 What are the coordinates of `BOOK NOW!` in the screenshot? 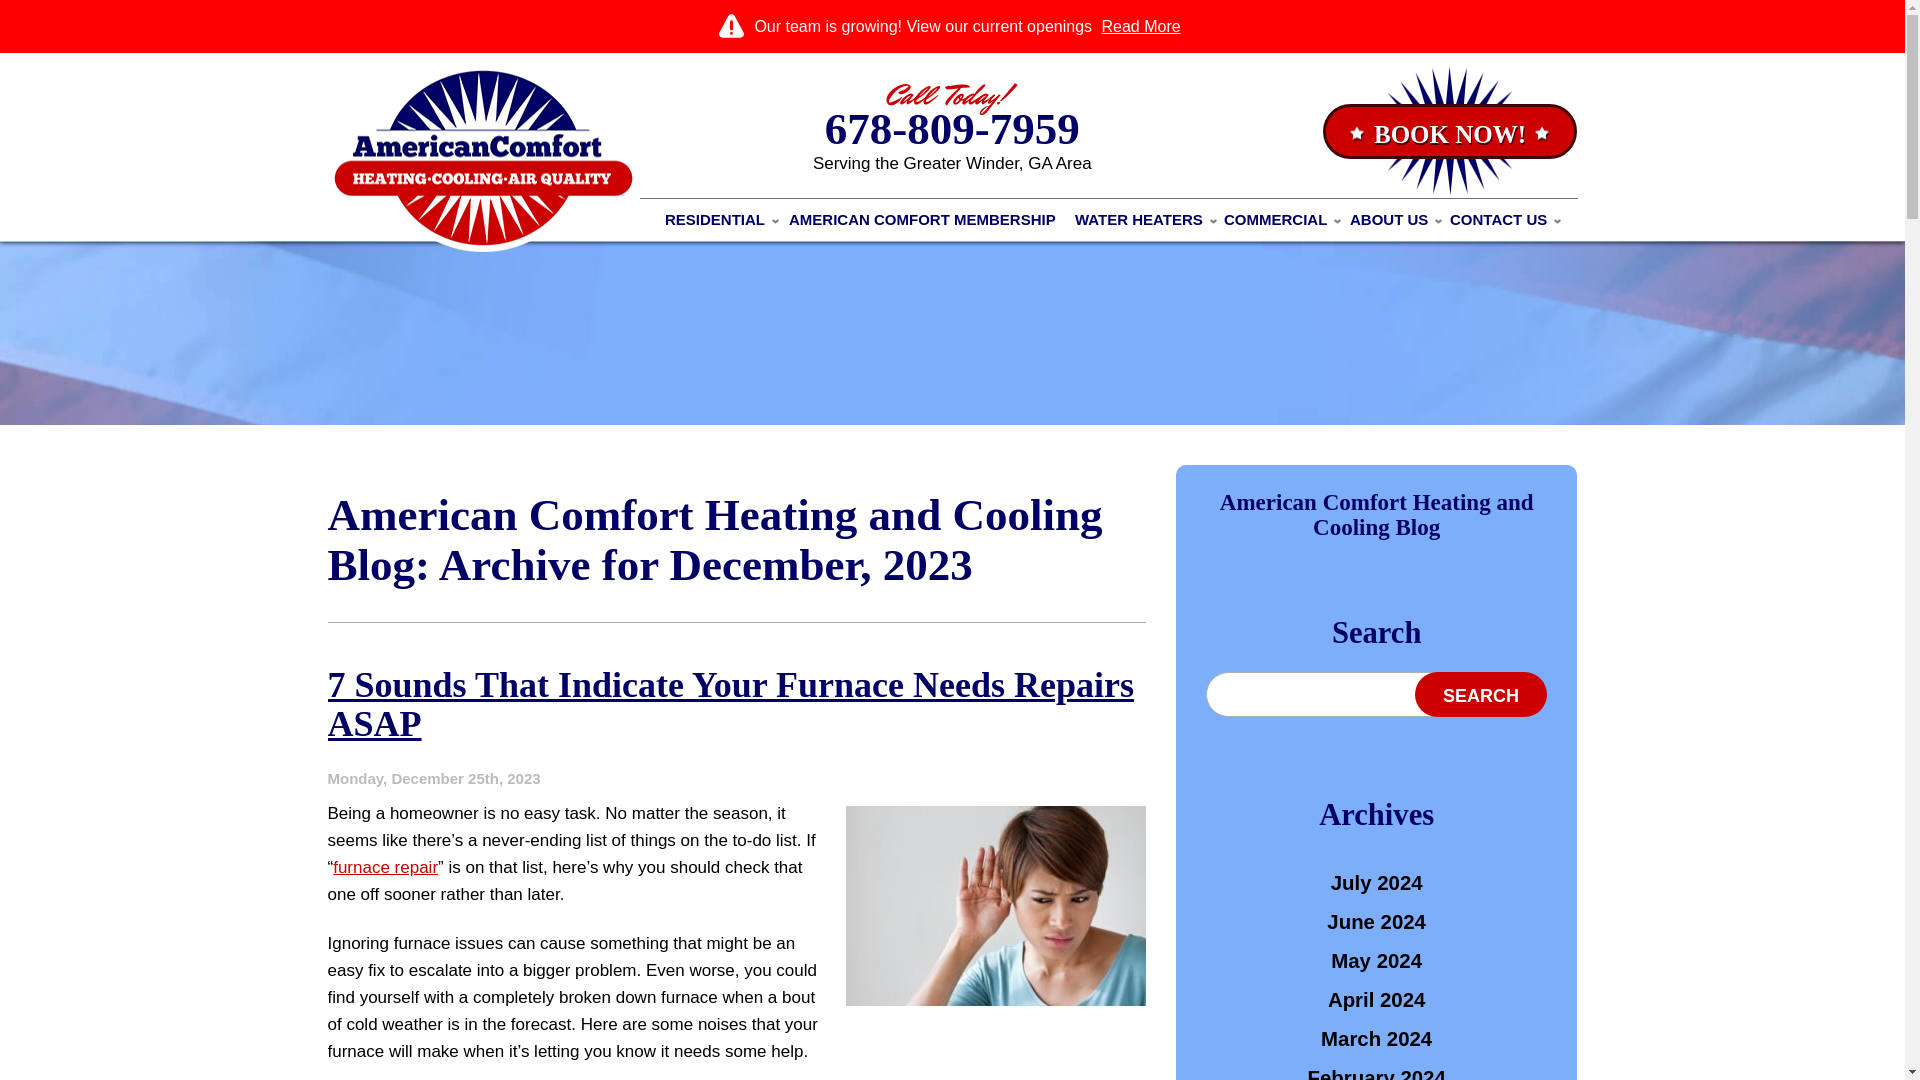 It's located at (1449, 130).